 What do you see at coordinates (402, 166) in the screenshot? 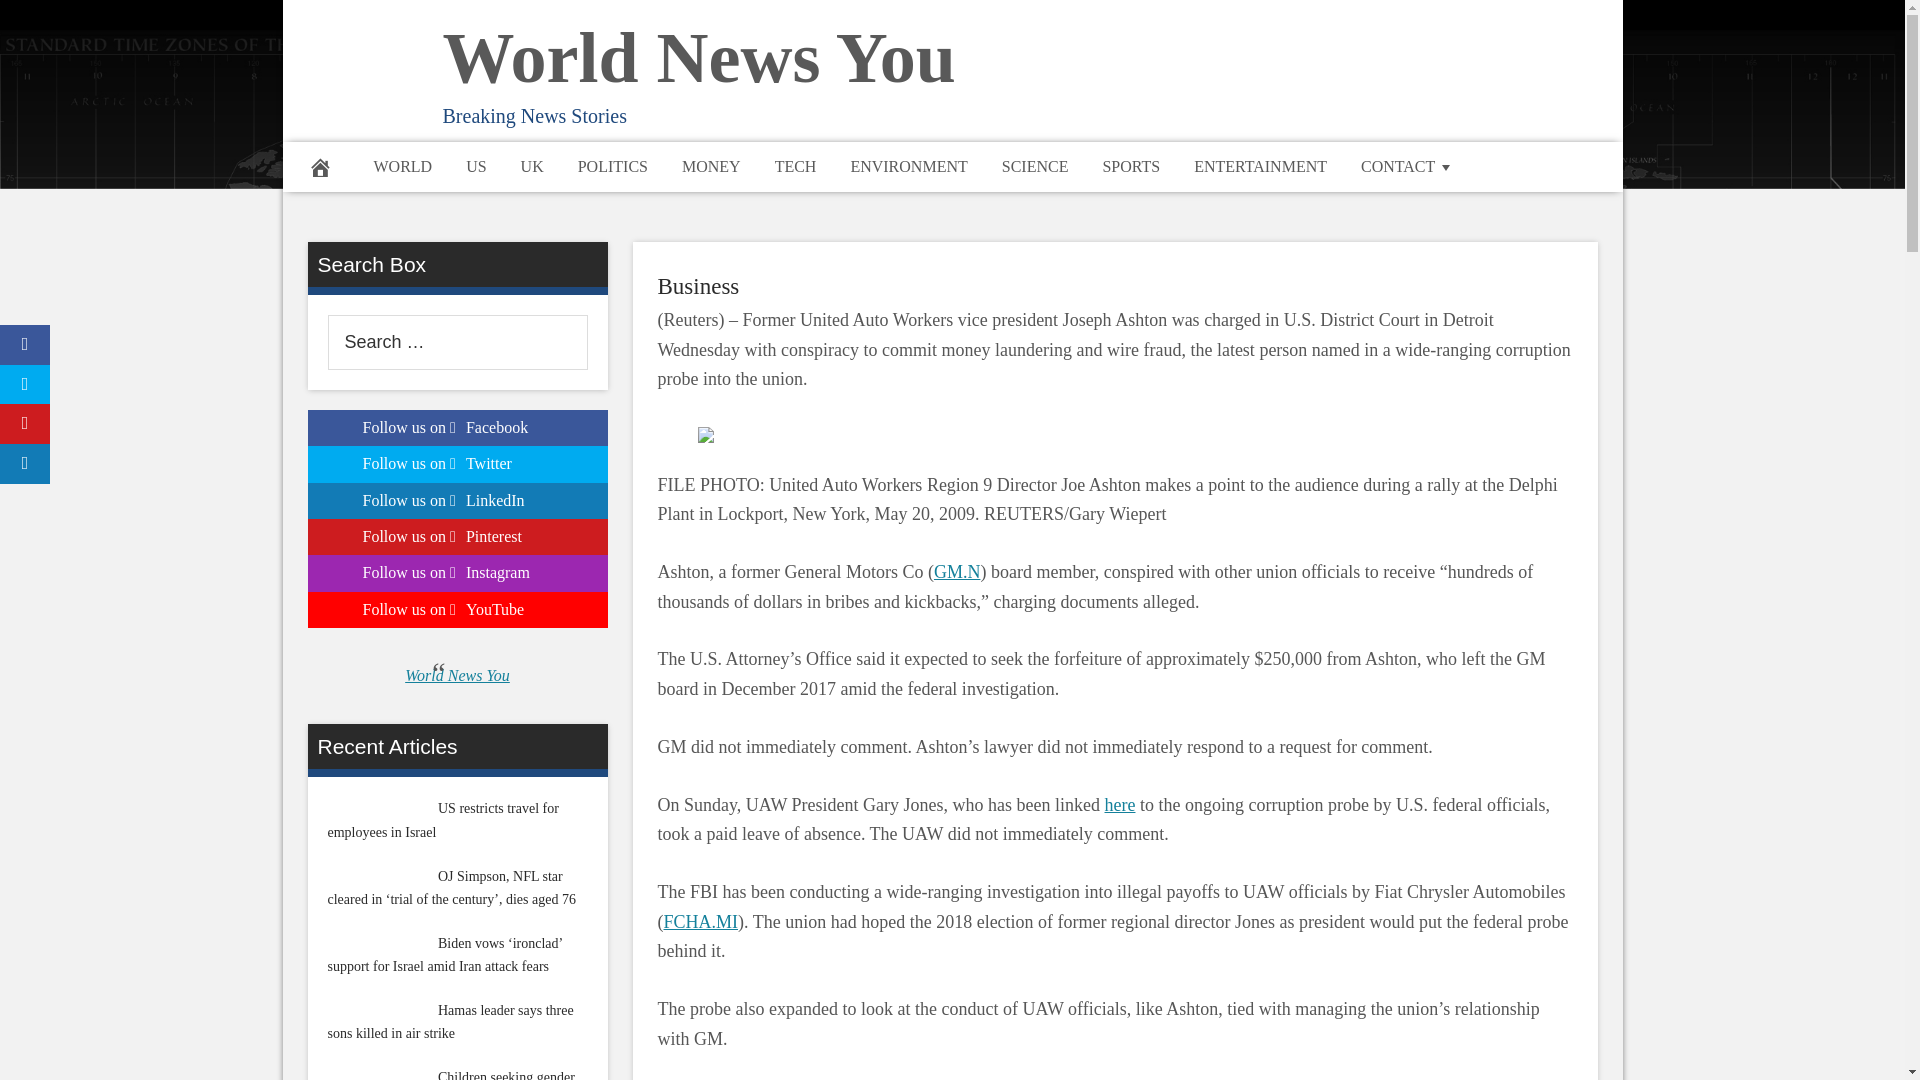
I see `WORLD` at bounding box center [402, 166].